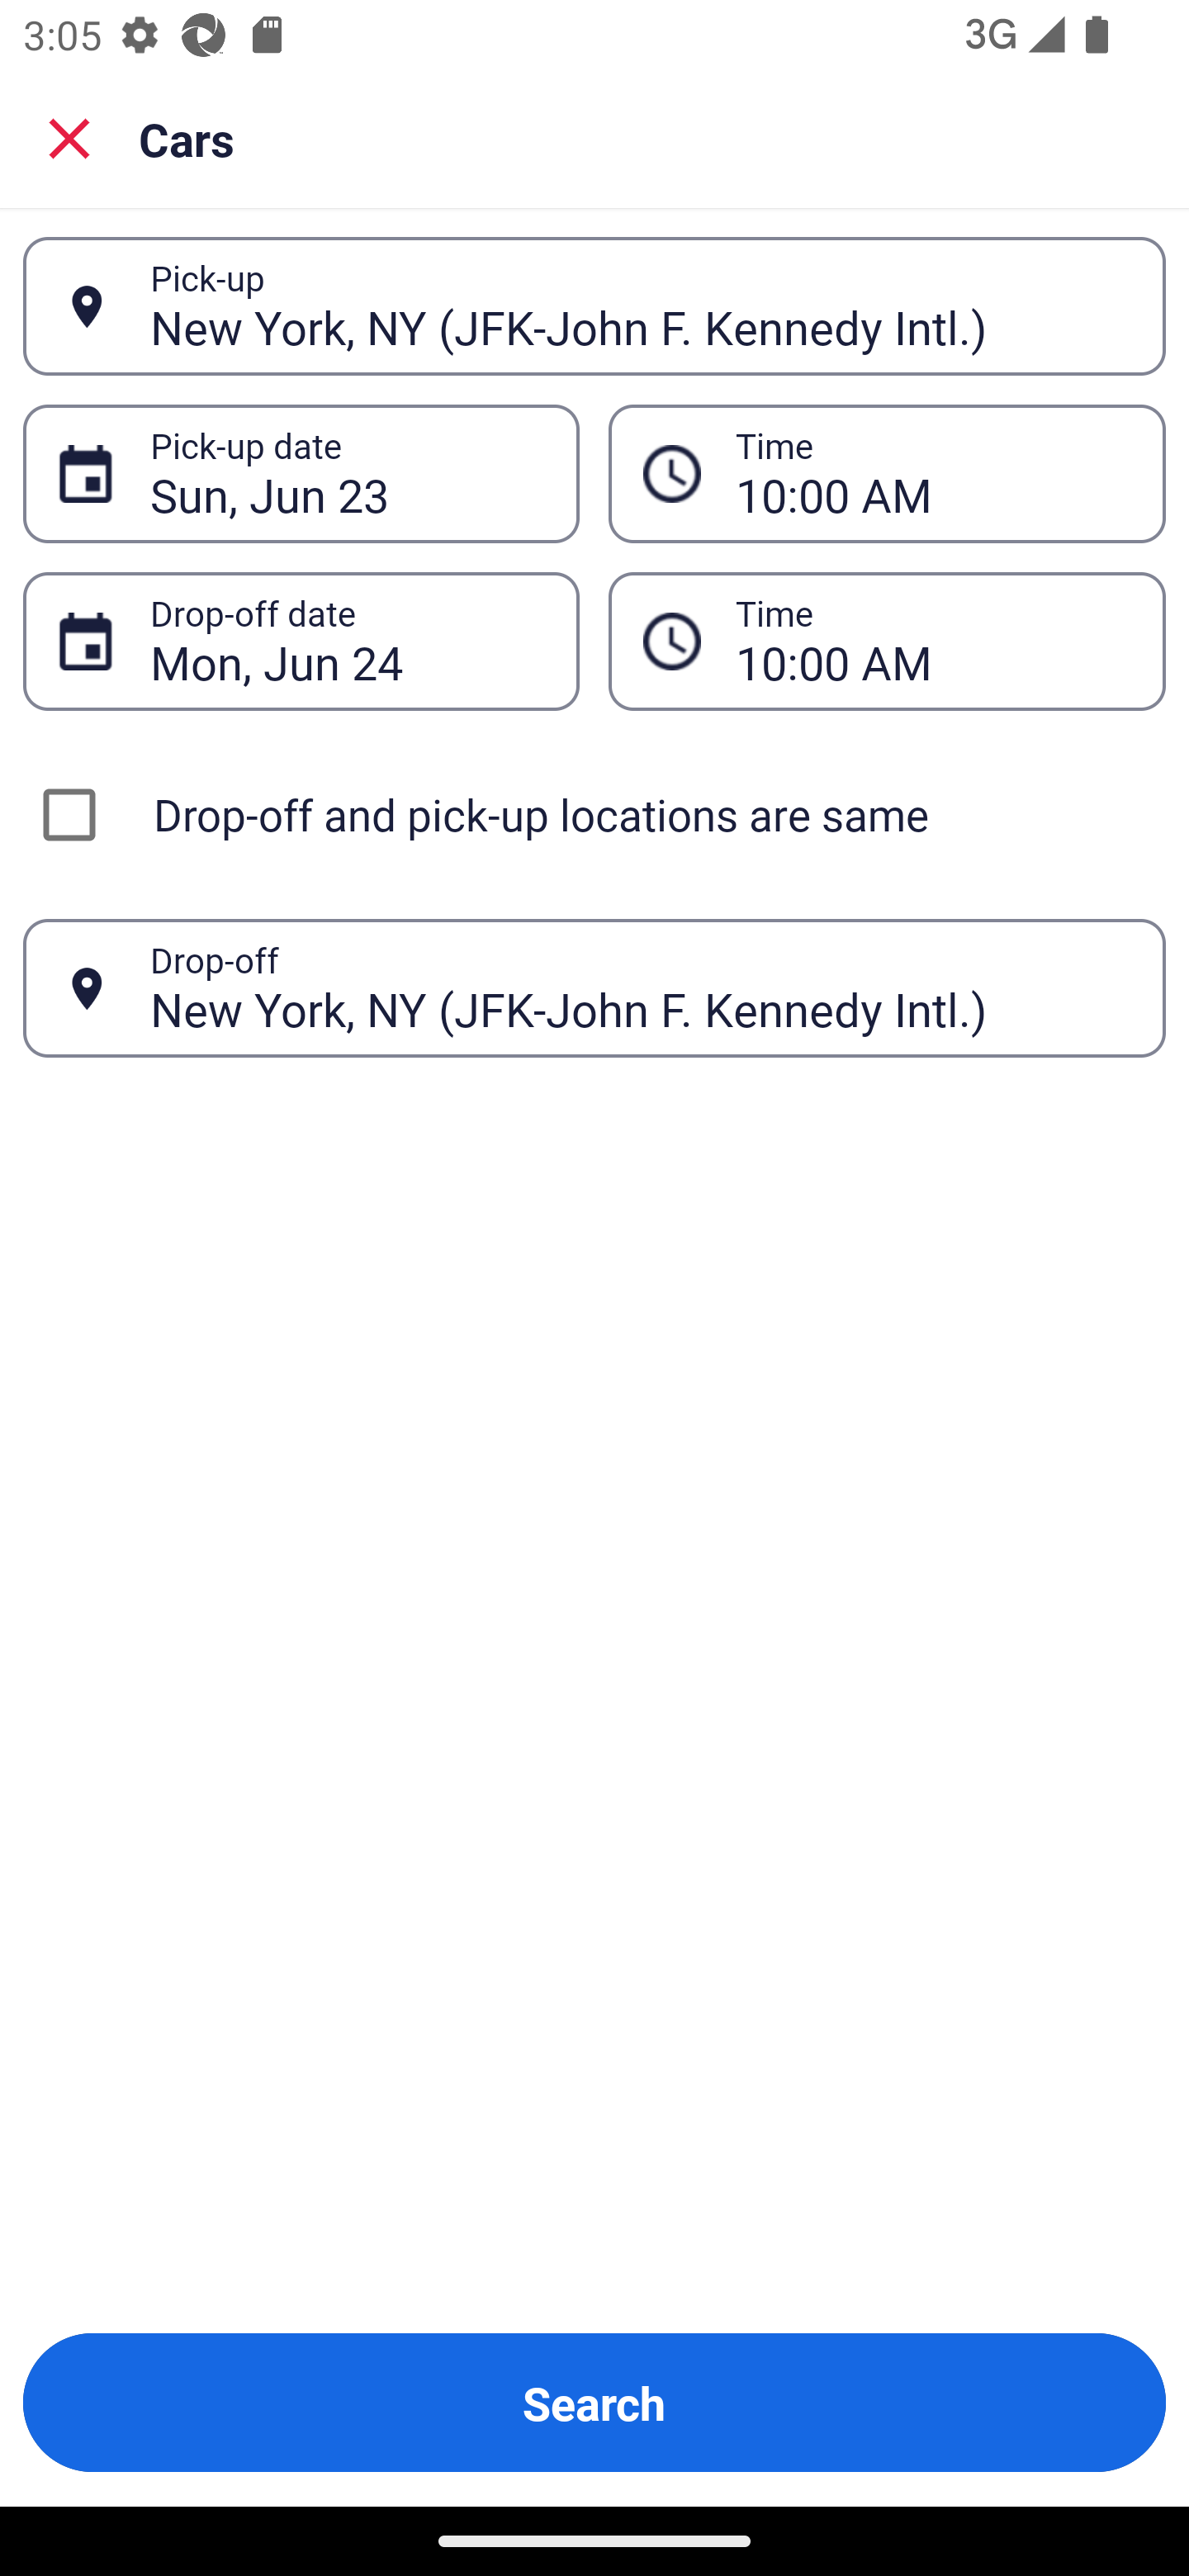 This screenshot has height=2576, width=1189. Describe the element at coordinates (933, 474) in the screenshot. I see `10:00 AM` at that location.